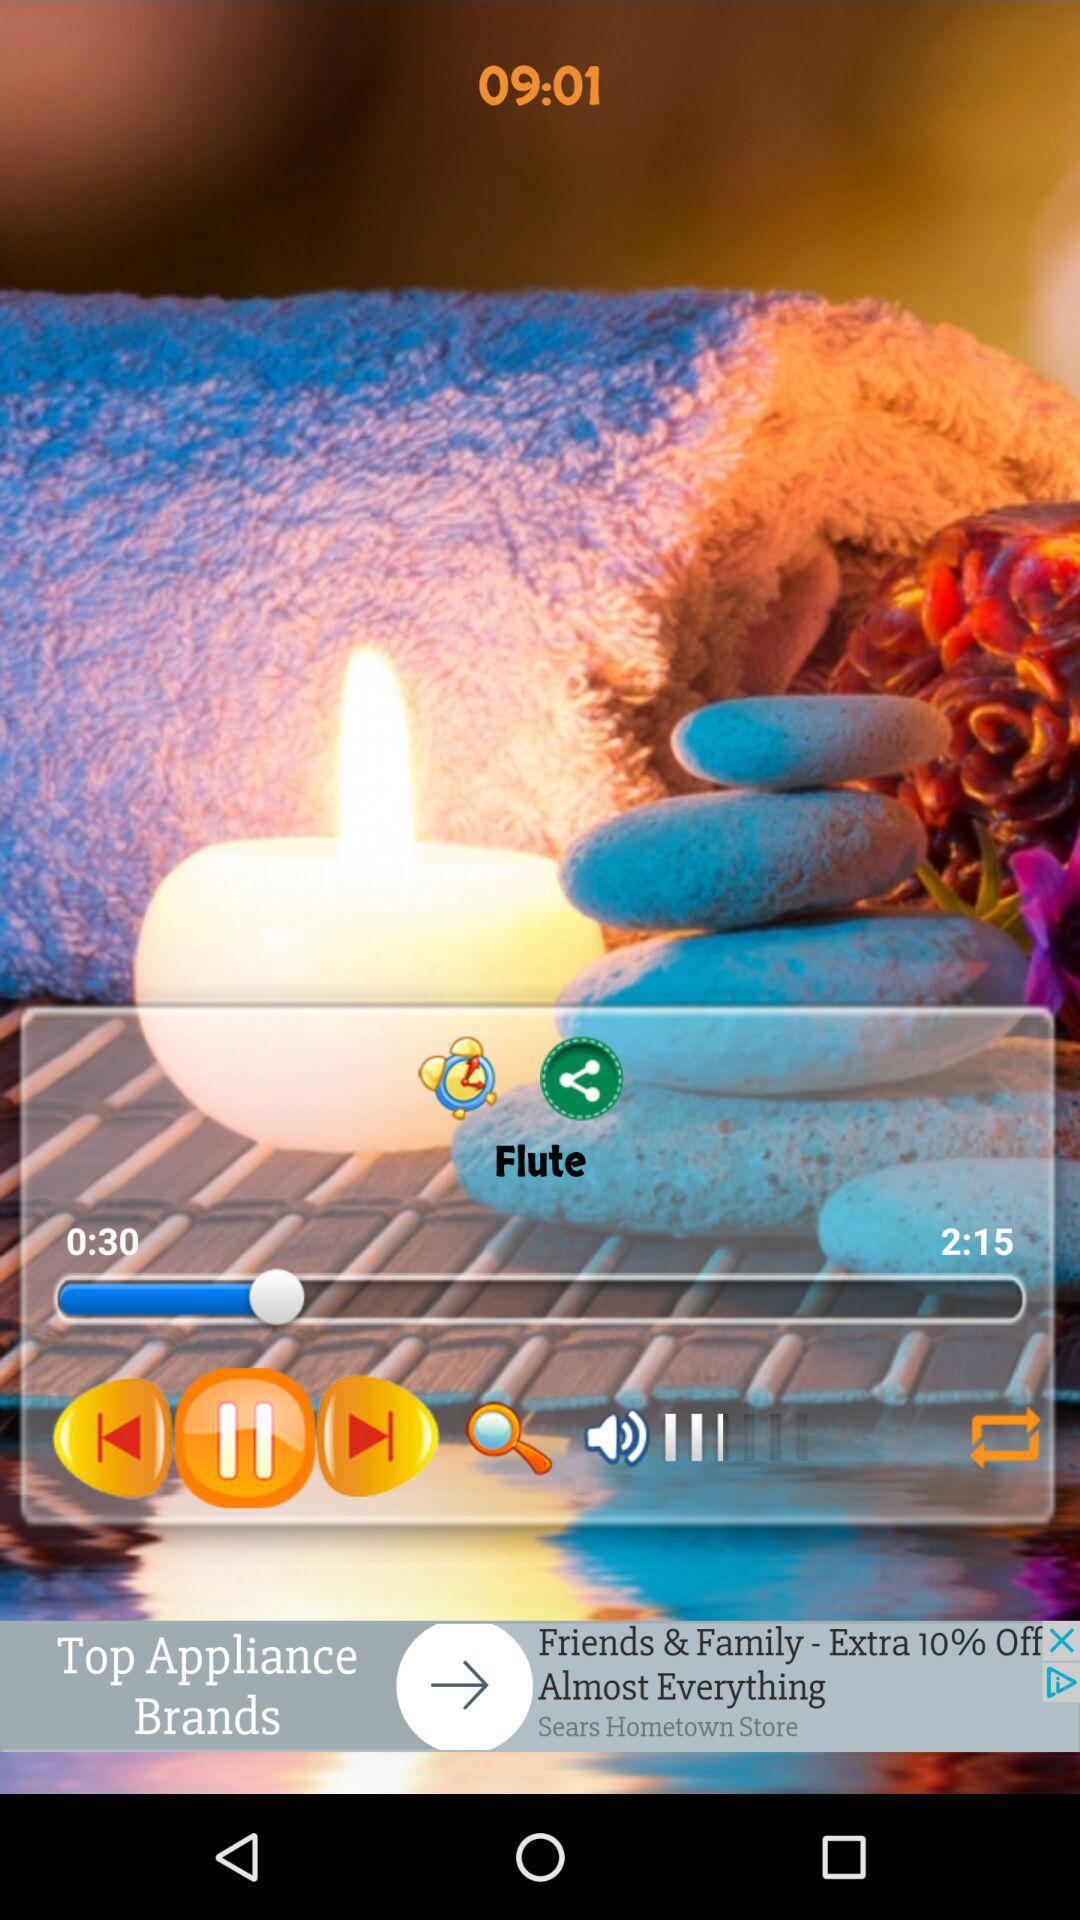 The image size is (1080, 1920). Describe the element at coordinates (1005, 1438) in the screenshot. I see `shuffle` at that location.